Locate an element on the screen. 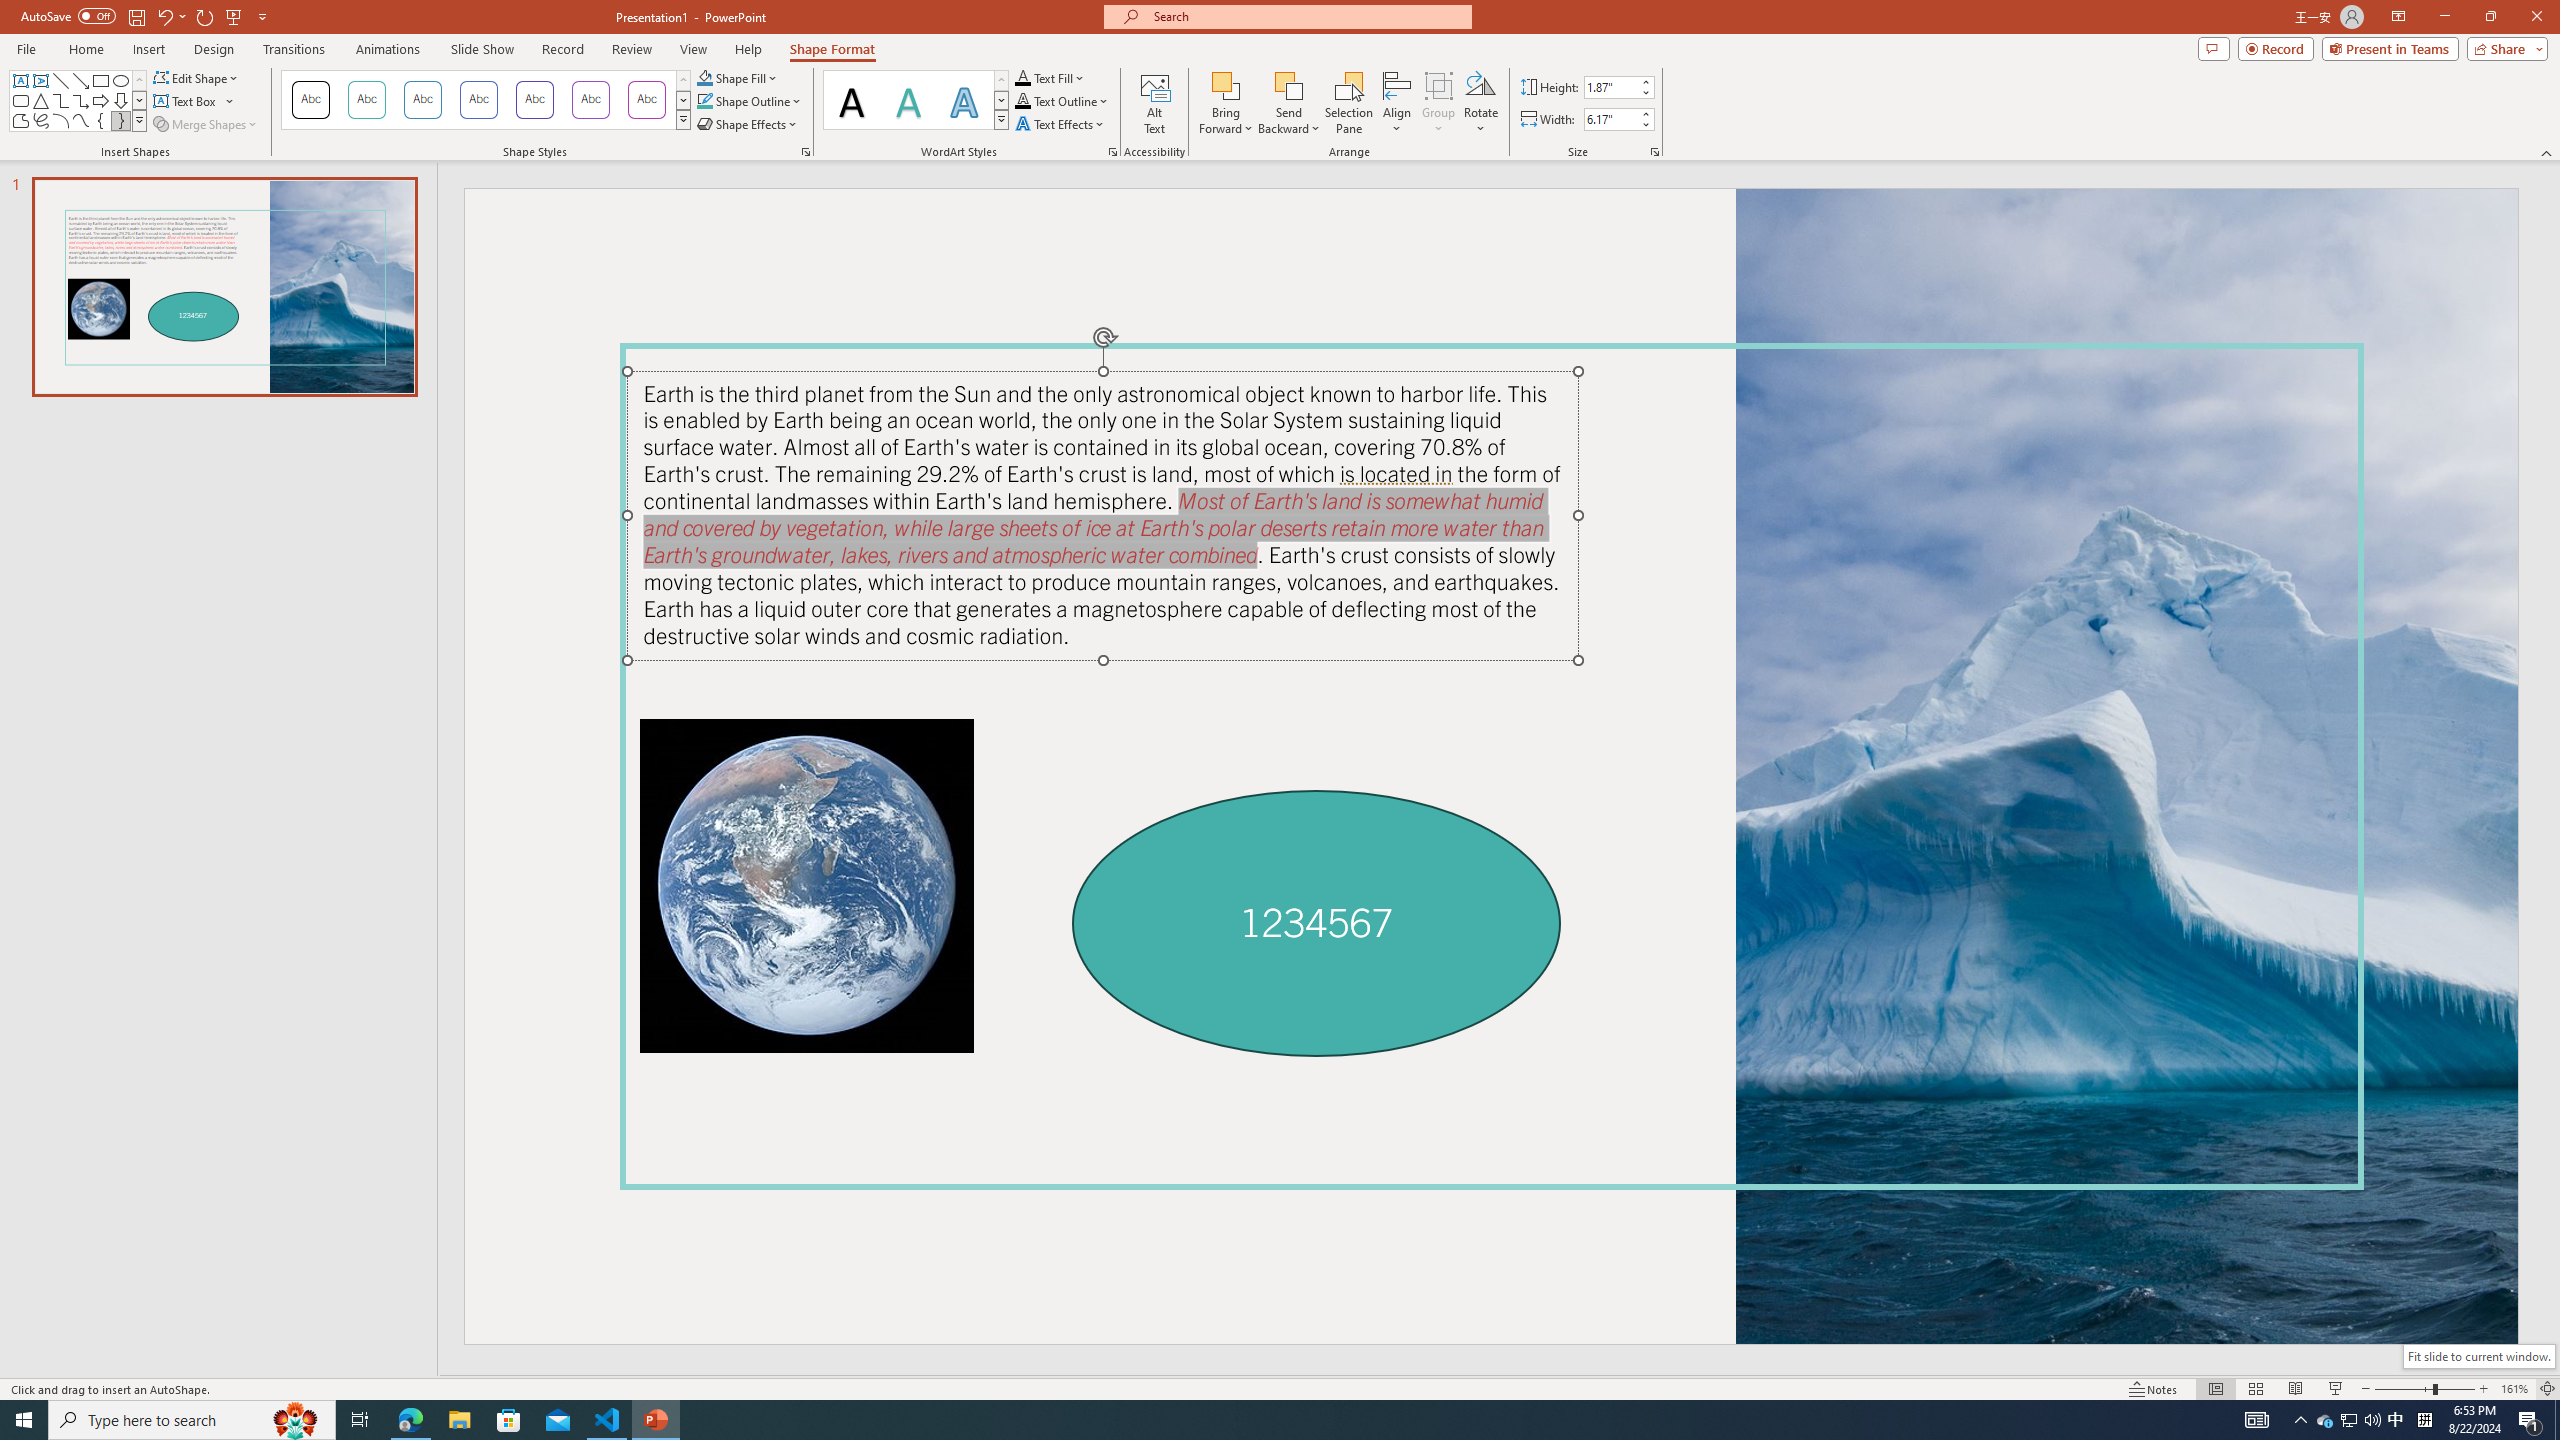 The width and height of the screenshot is (2560, 1440). Rotate is located at coordinates (1480, 103).